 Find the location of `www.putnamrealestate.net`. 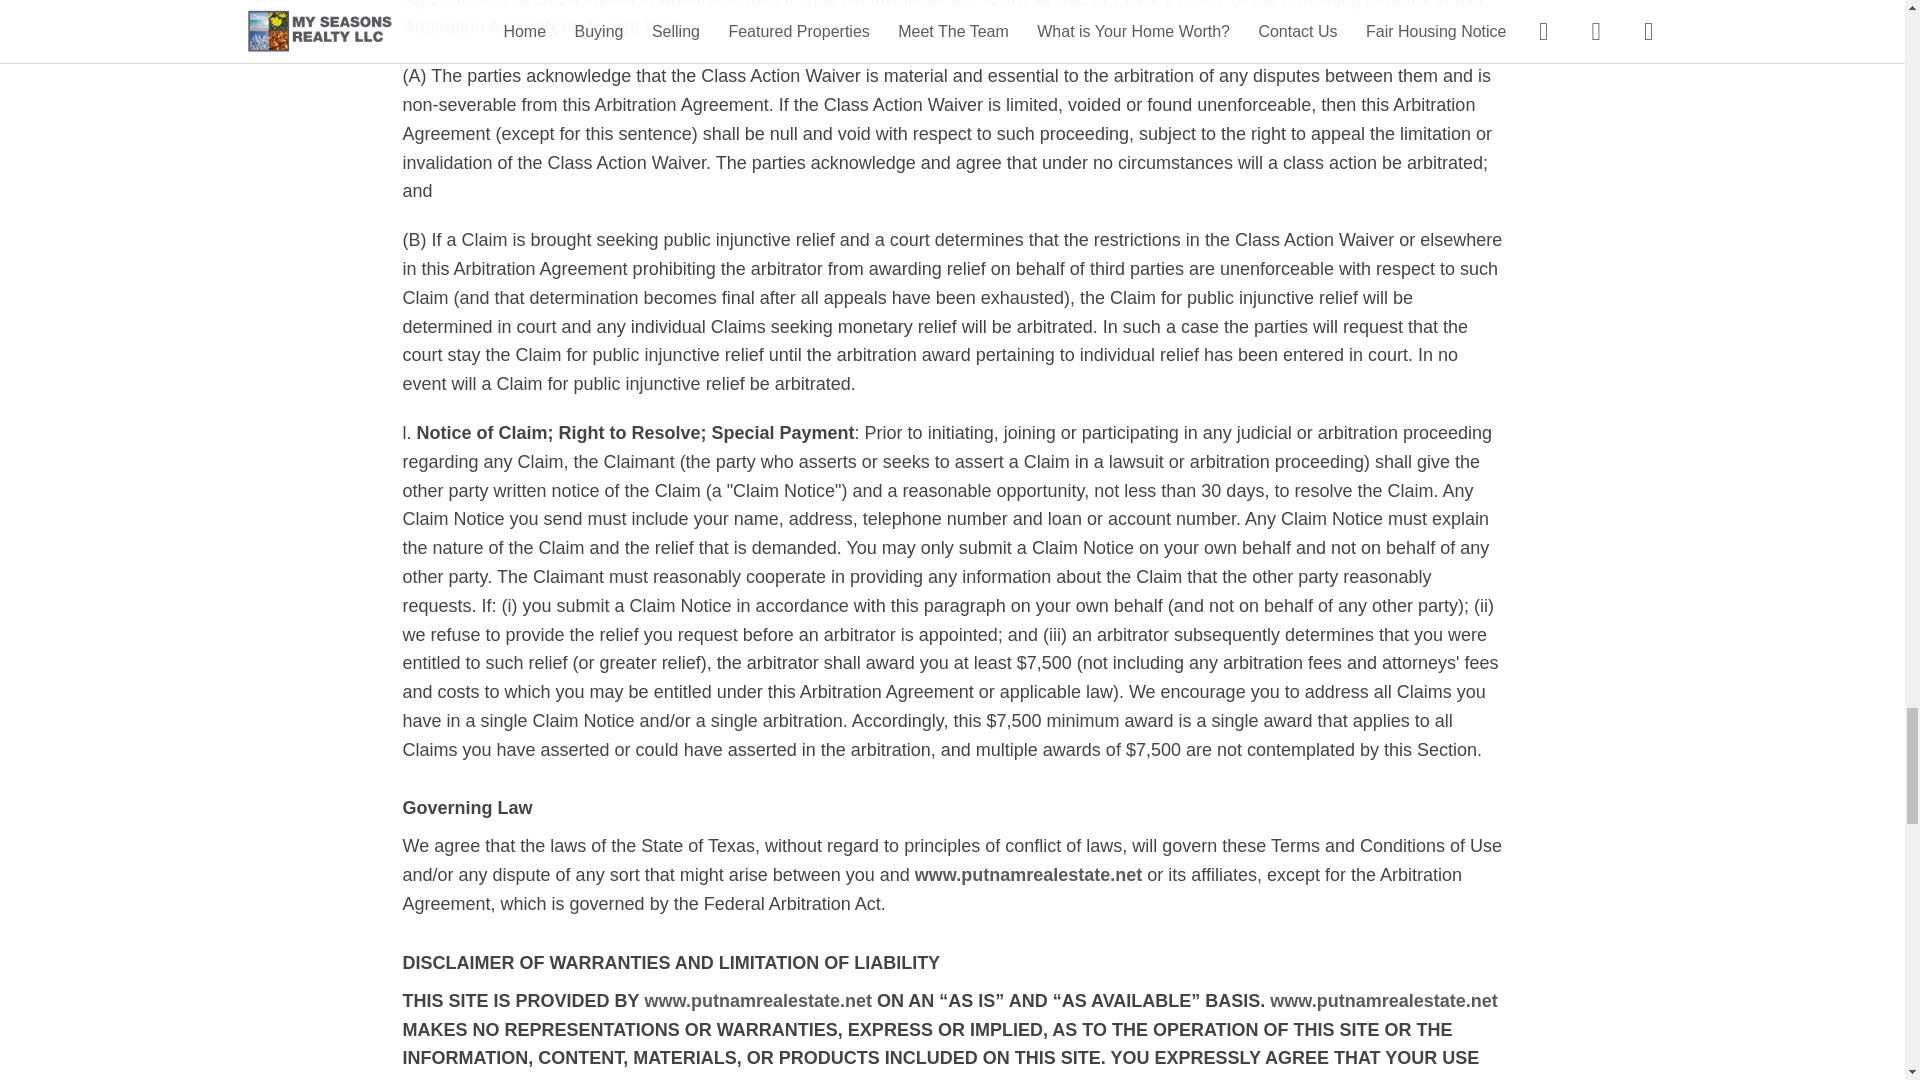

www.putnamrealestate.net is located at coordinates (1383, 1000).